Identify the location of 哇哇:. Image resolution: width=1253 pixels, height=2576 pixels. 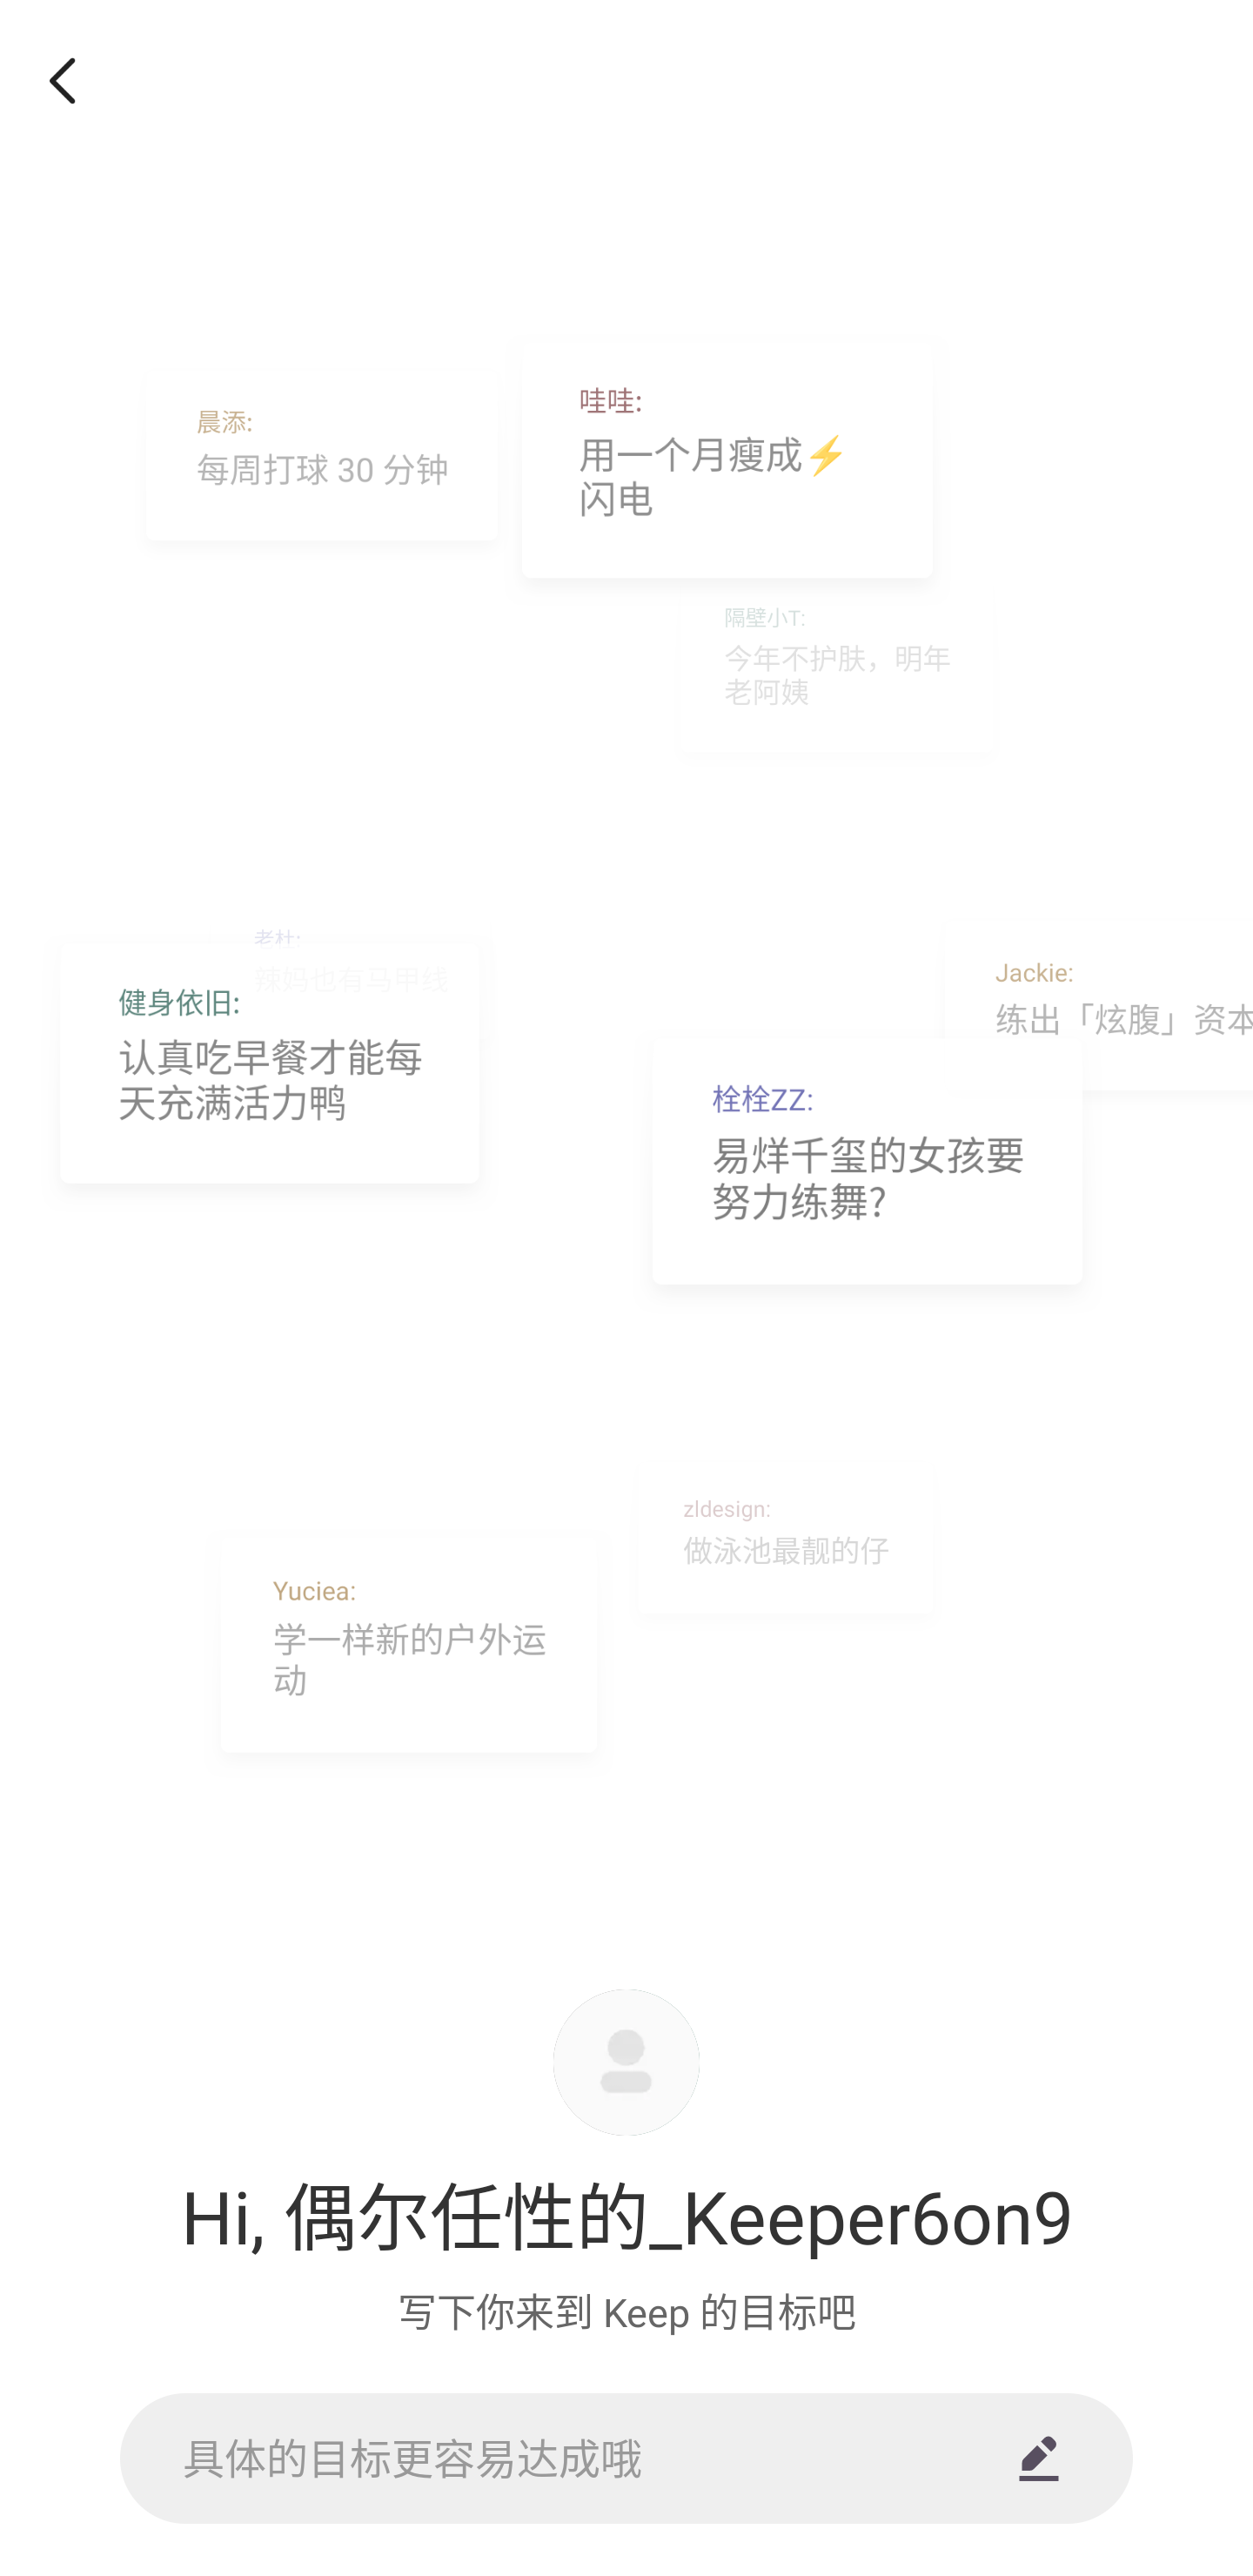
(727, 471).